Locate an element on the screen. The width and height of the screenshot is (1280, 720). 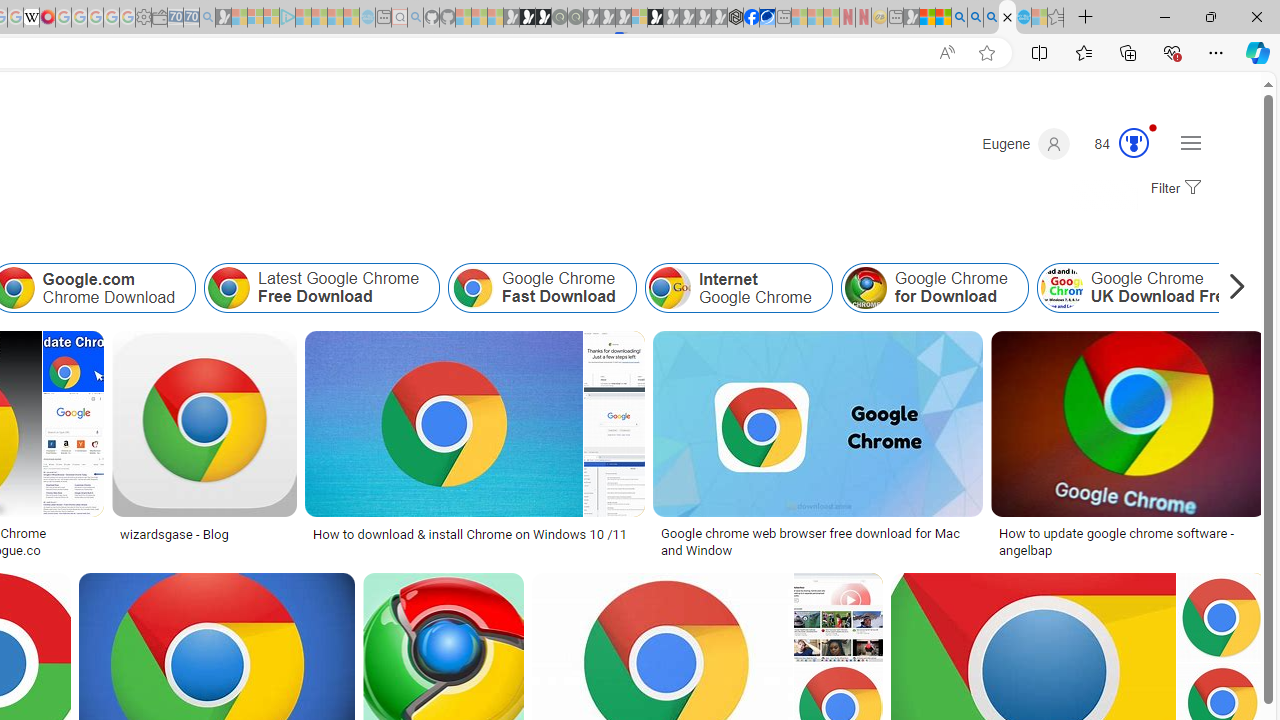
Favorites - Sleeping is located at coordinates (1056, 18).